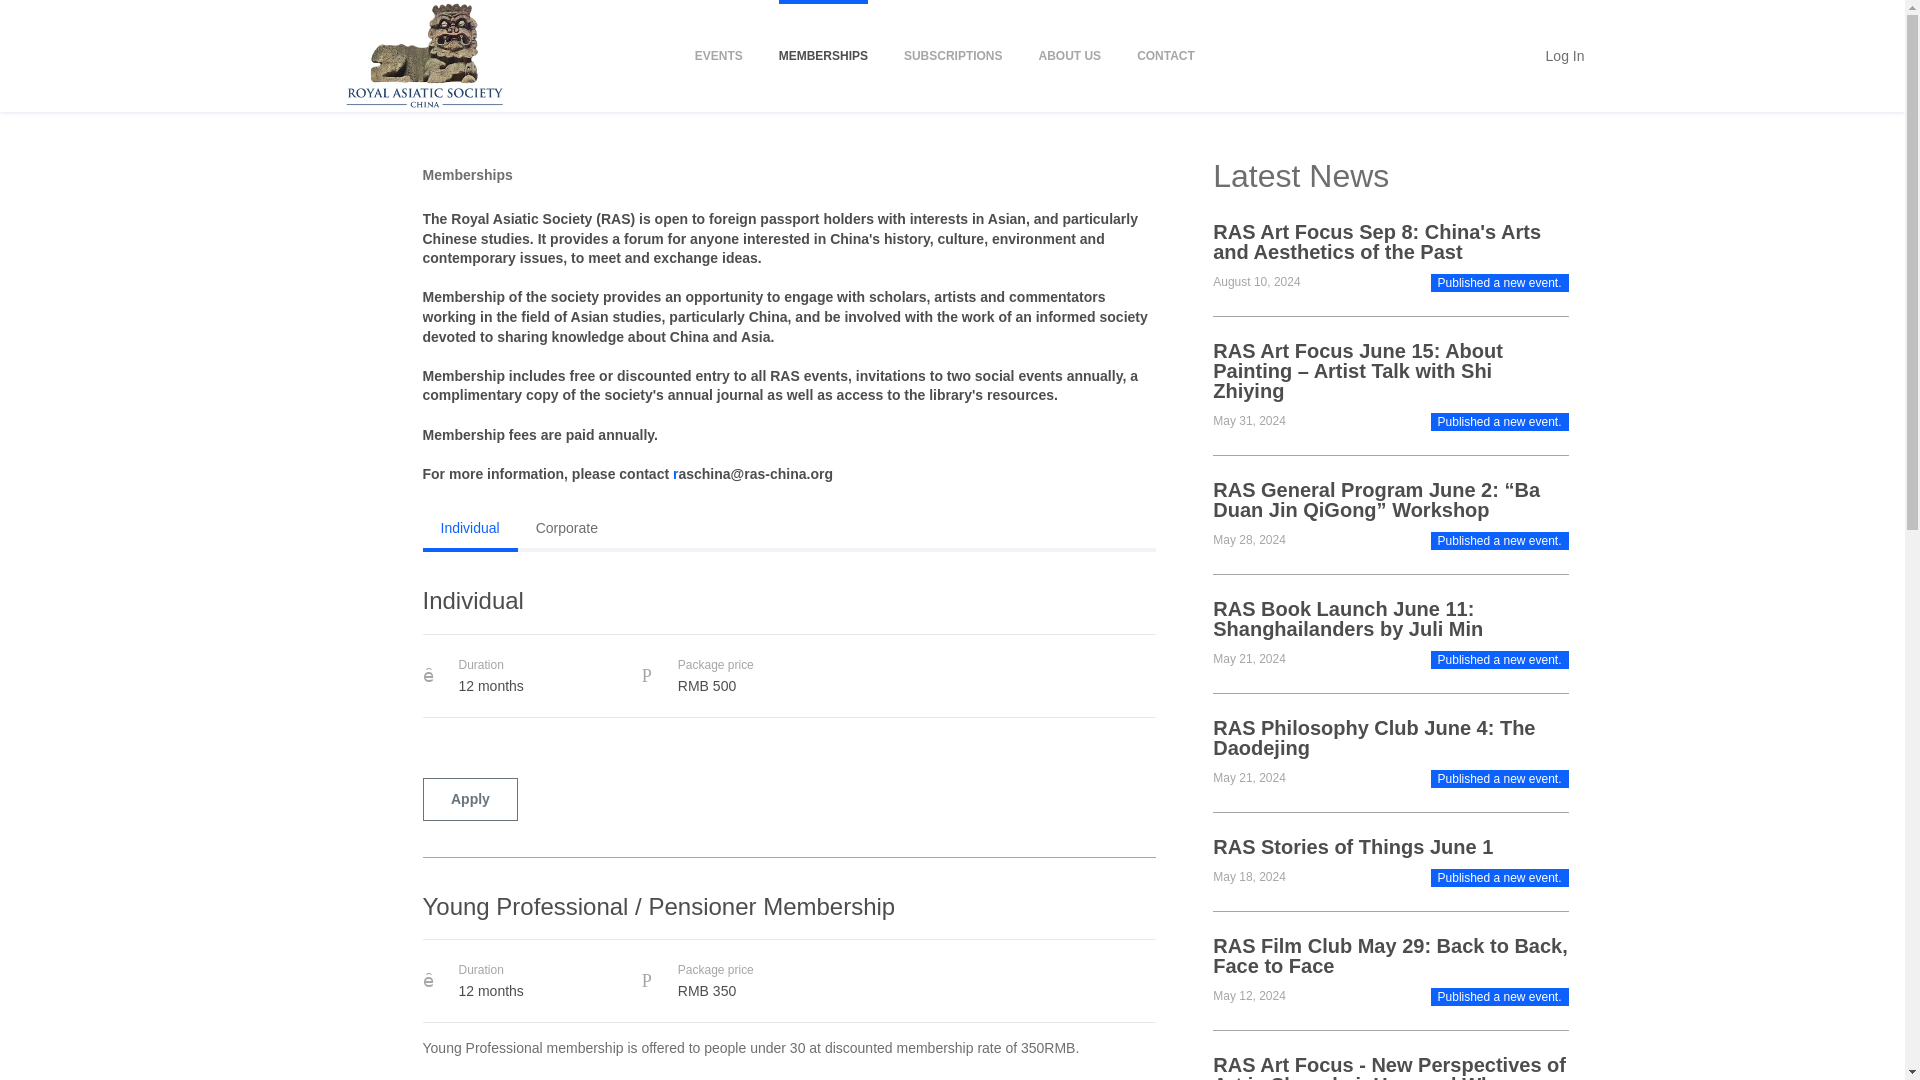  What do you see at coordinates (470, 798) in the screenshot?
I see `Apply` at bounding box center [470, 798].